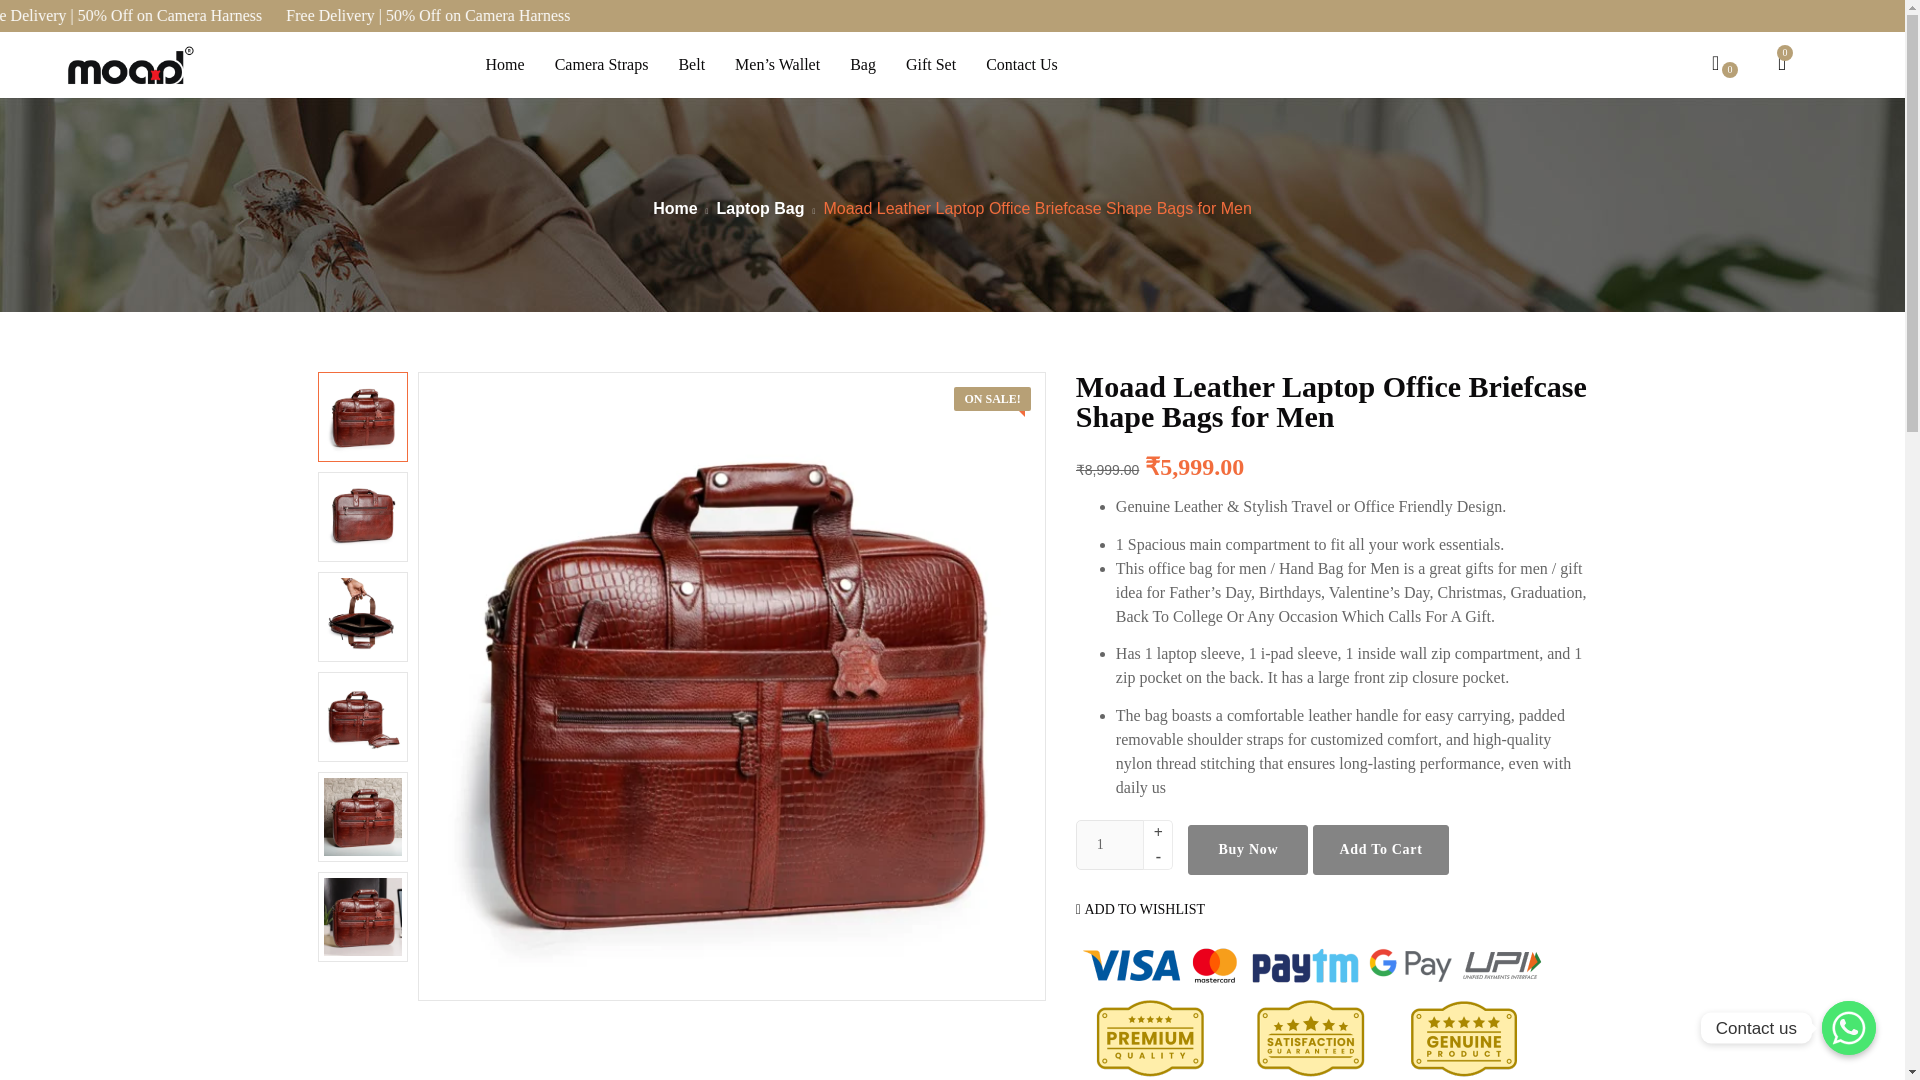  What do you see at coordinates (504, 64) in the screenshot?
I see `Home` at bounding box center [504, 64].